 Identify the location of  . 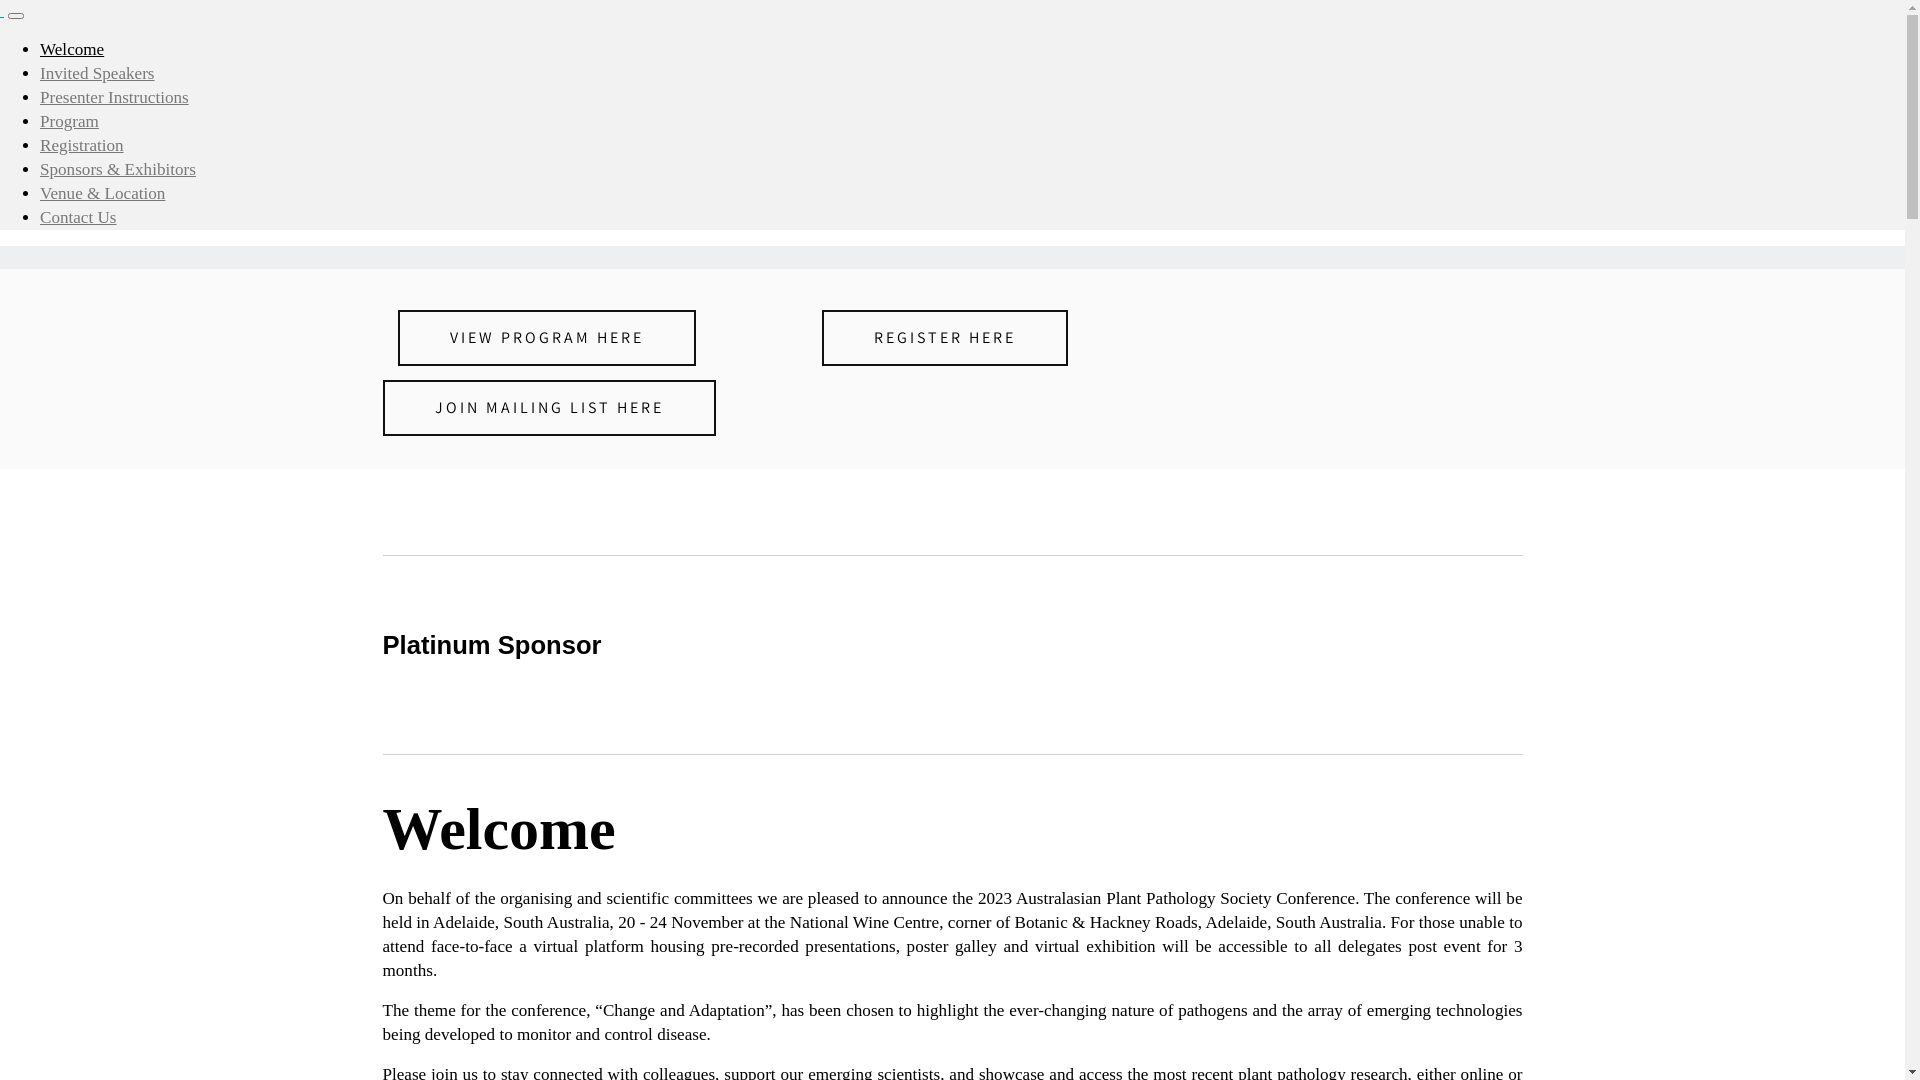
(2, 10).